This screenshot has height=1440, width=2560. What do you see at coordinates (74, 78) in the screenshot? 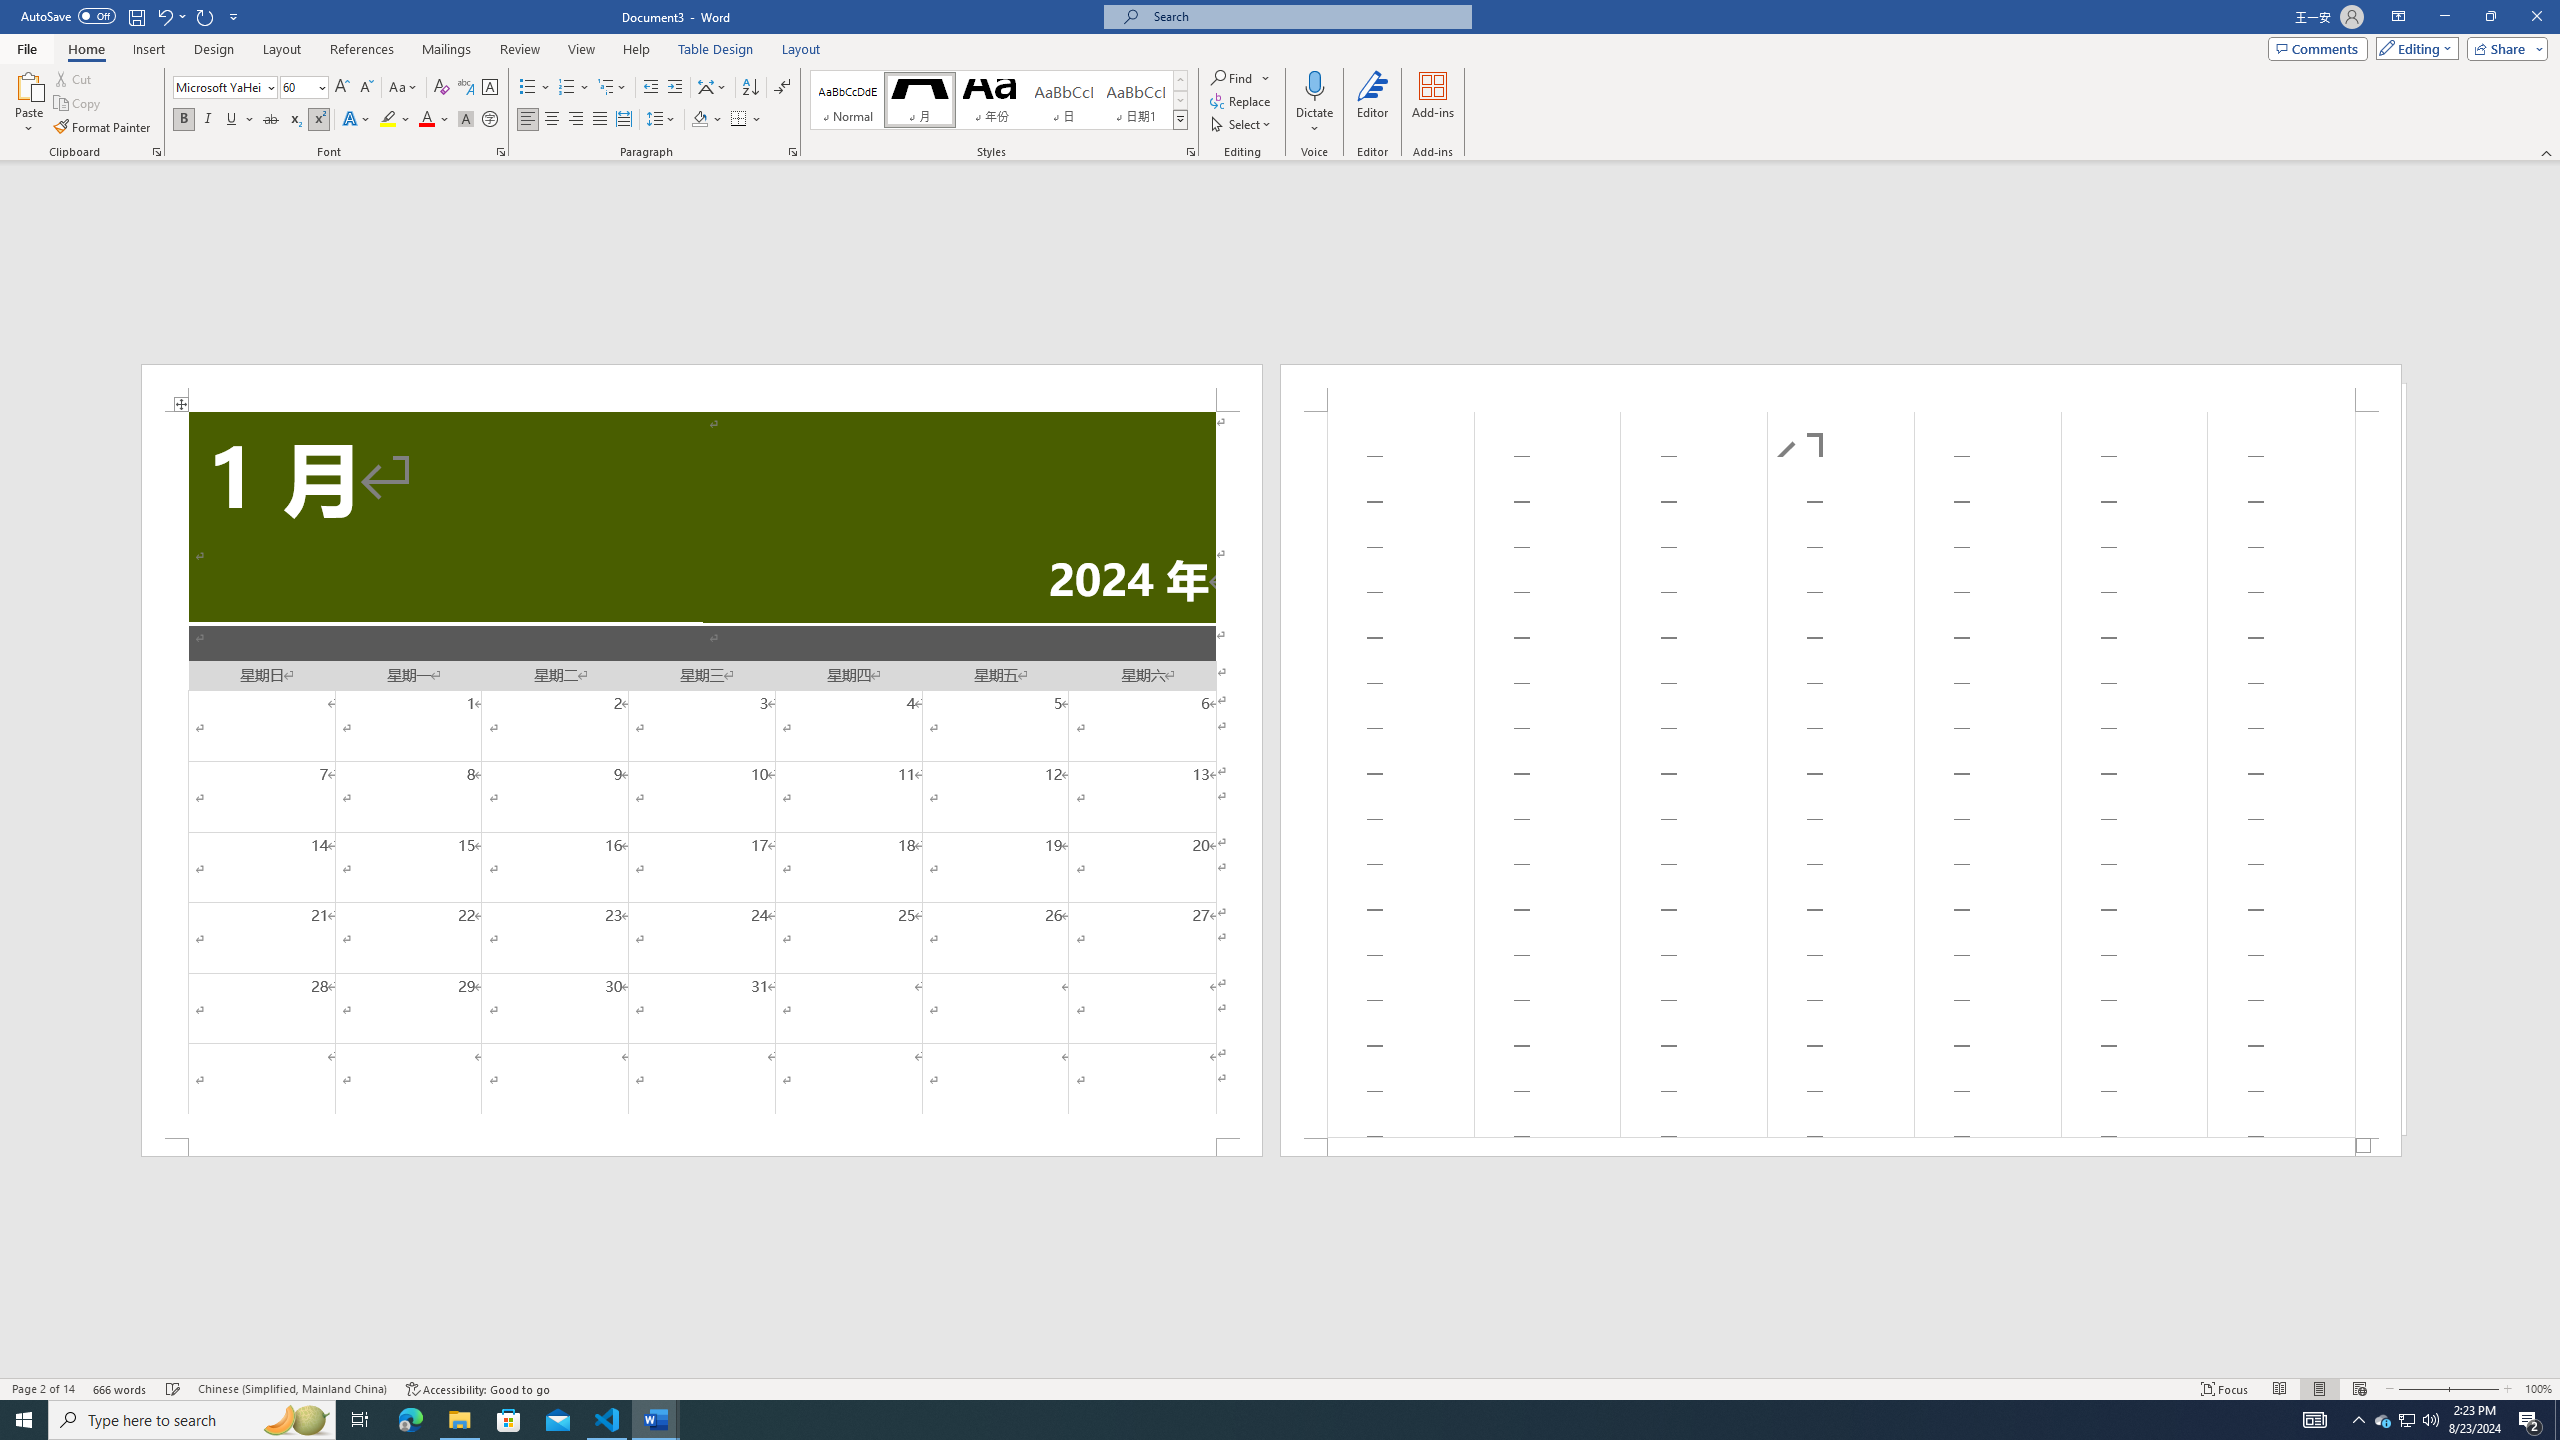
I see `Cut` at bounding box center [74, 78].